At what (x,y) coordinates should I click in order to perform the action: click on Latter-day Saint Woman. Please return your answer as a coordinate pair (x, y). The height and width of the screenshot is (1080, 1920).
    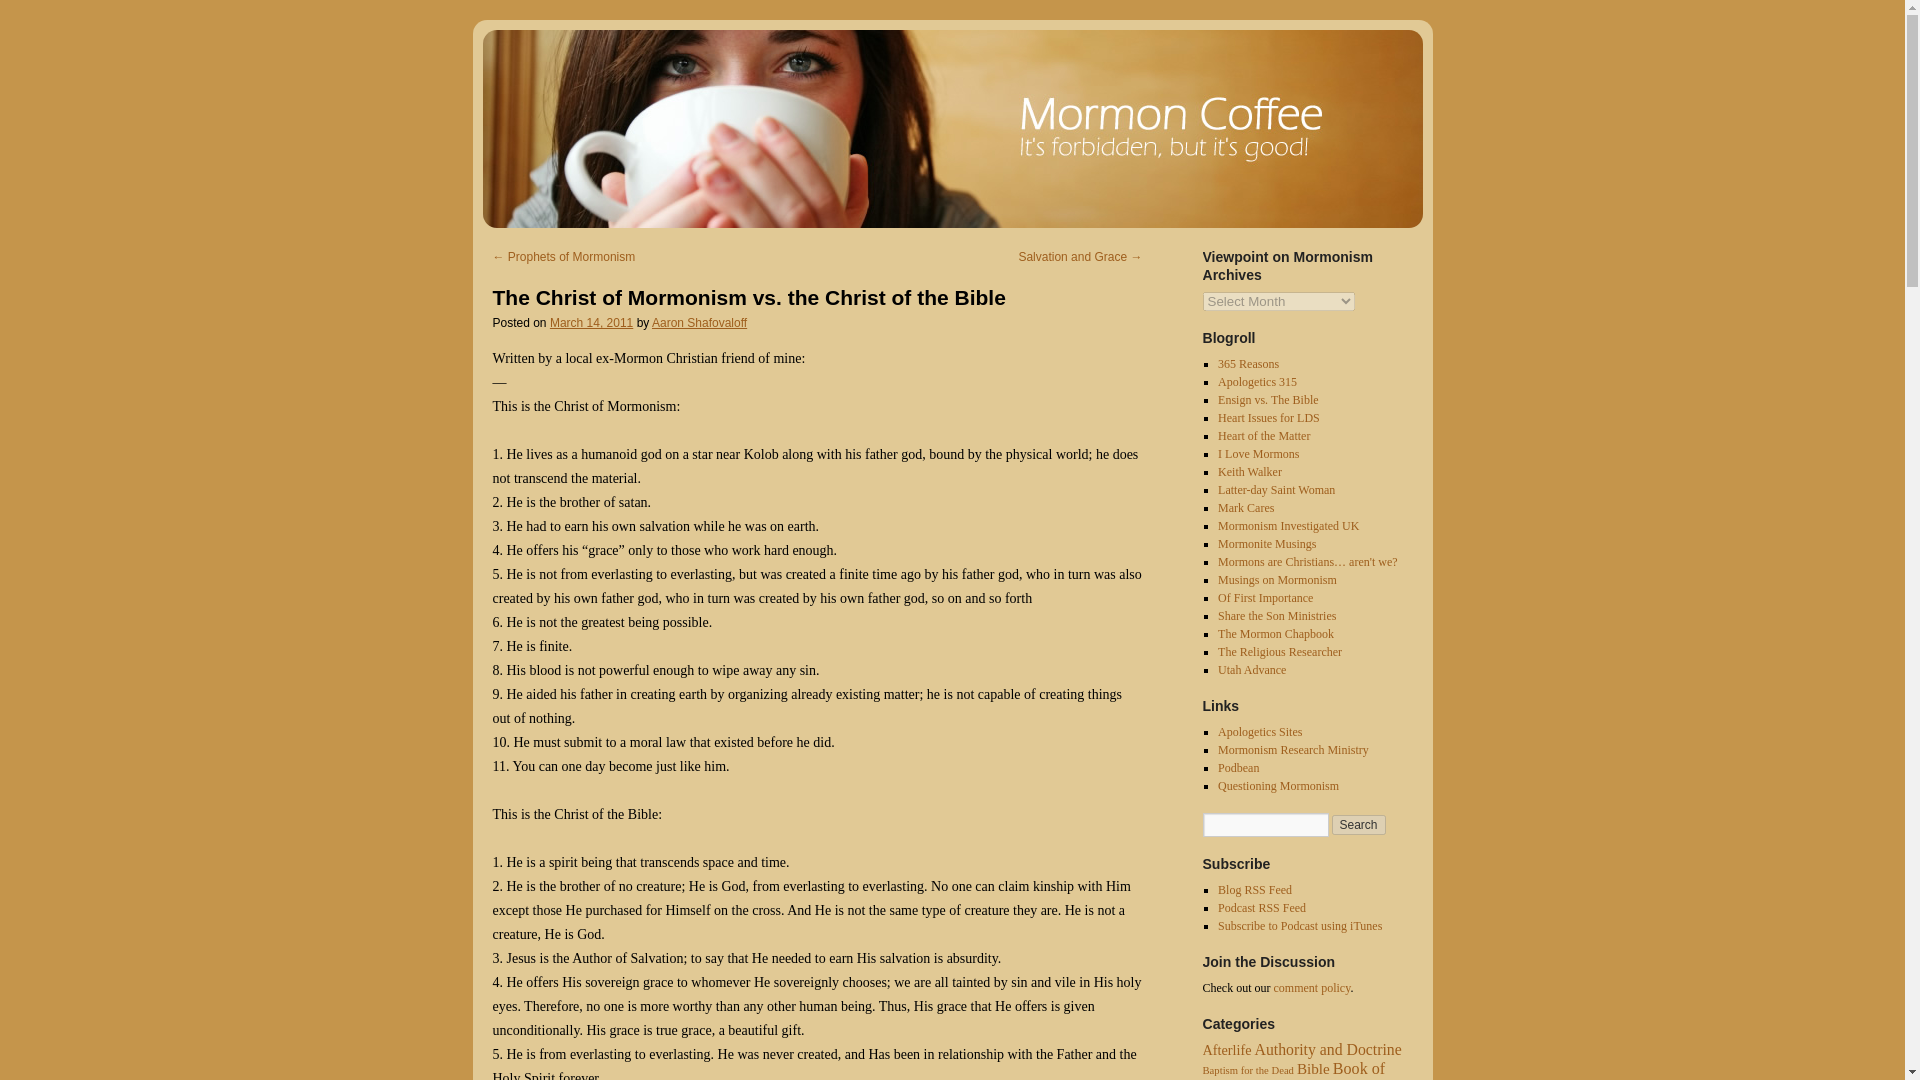
    Looking at the image, I should click on (1276, 489).